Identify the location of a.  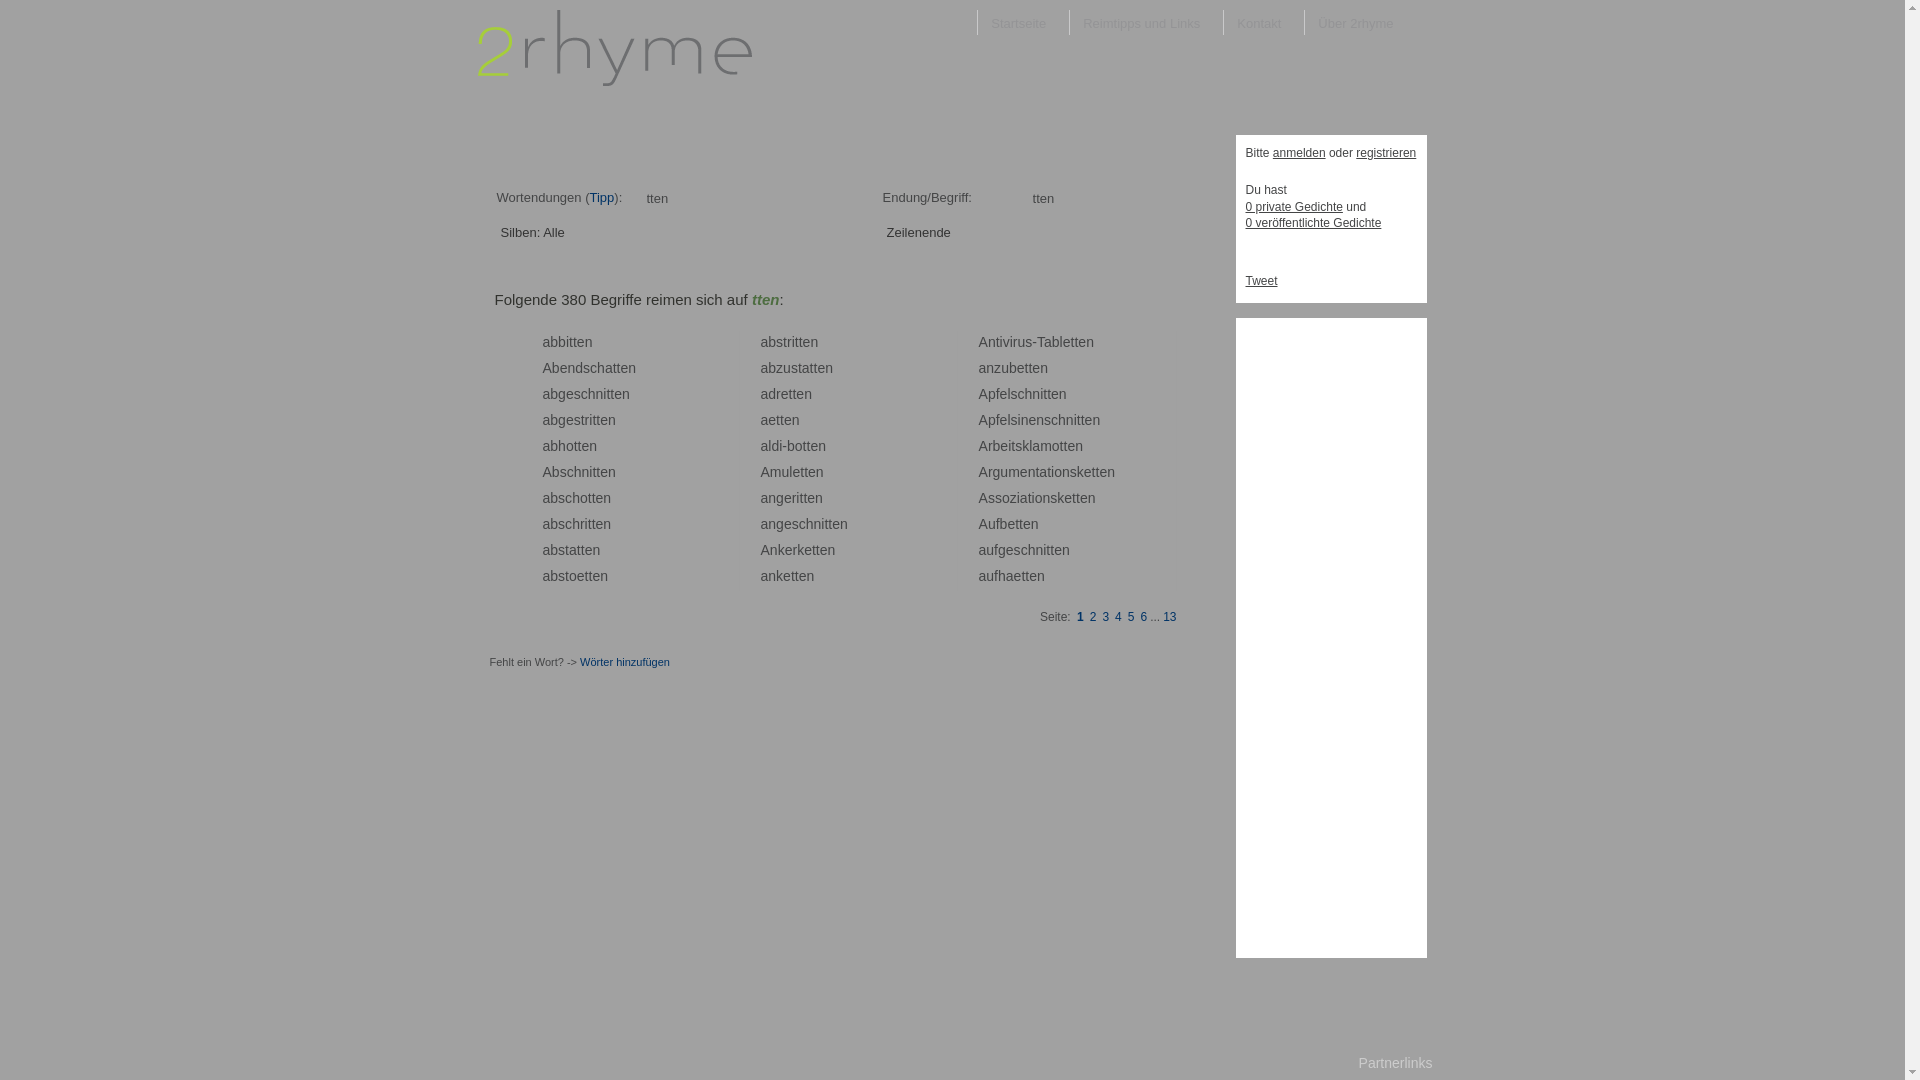
(546, 550).